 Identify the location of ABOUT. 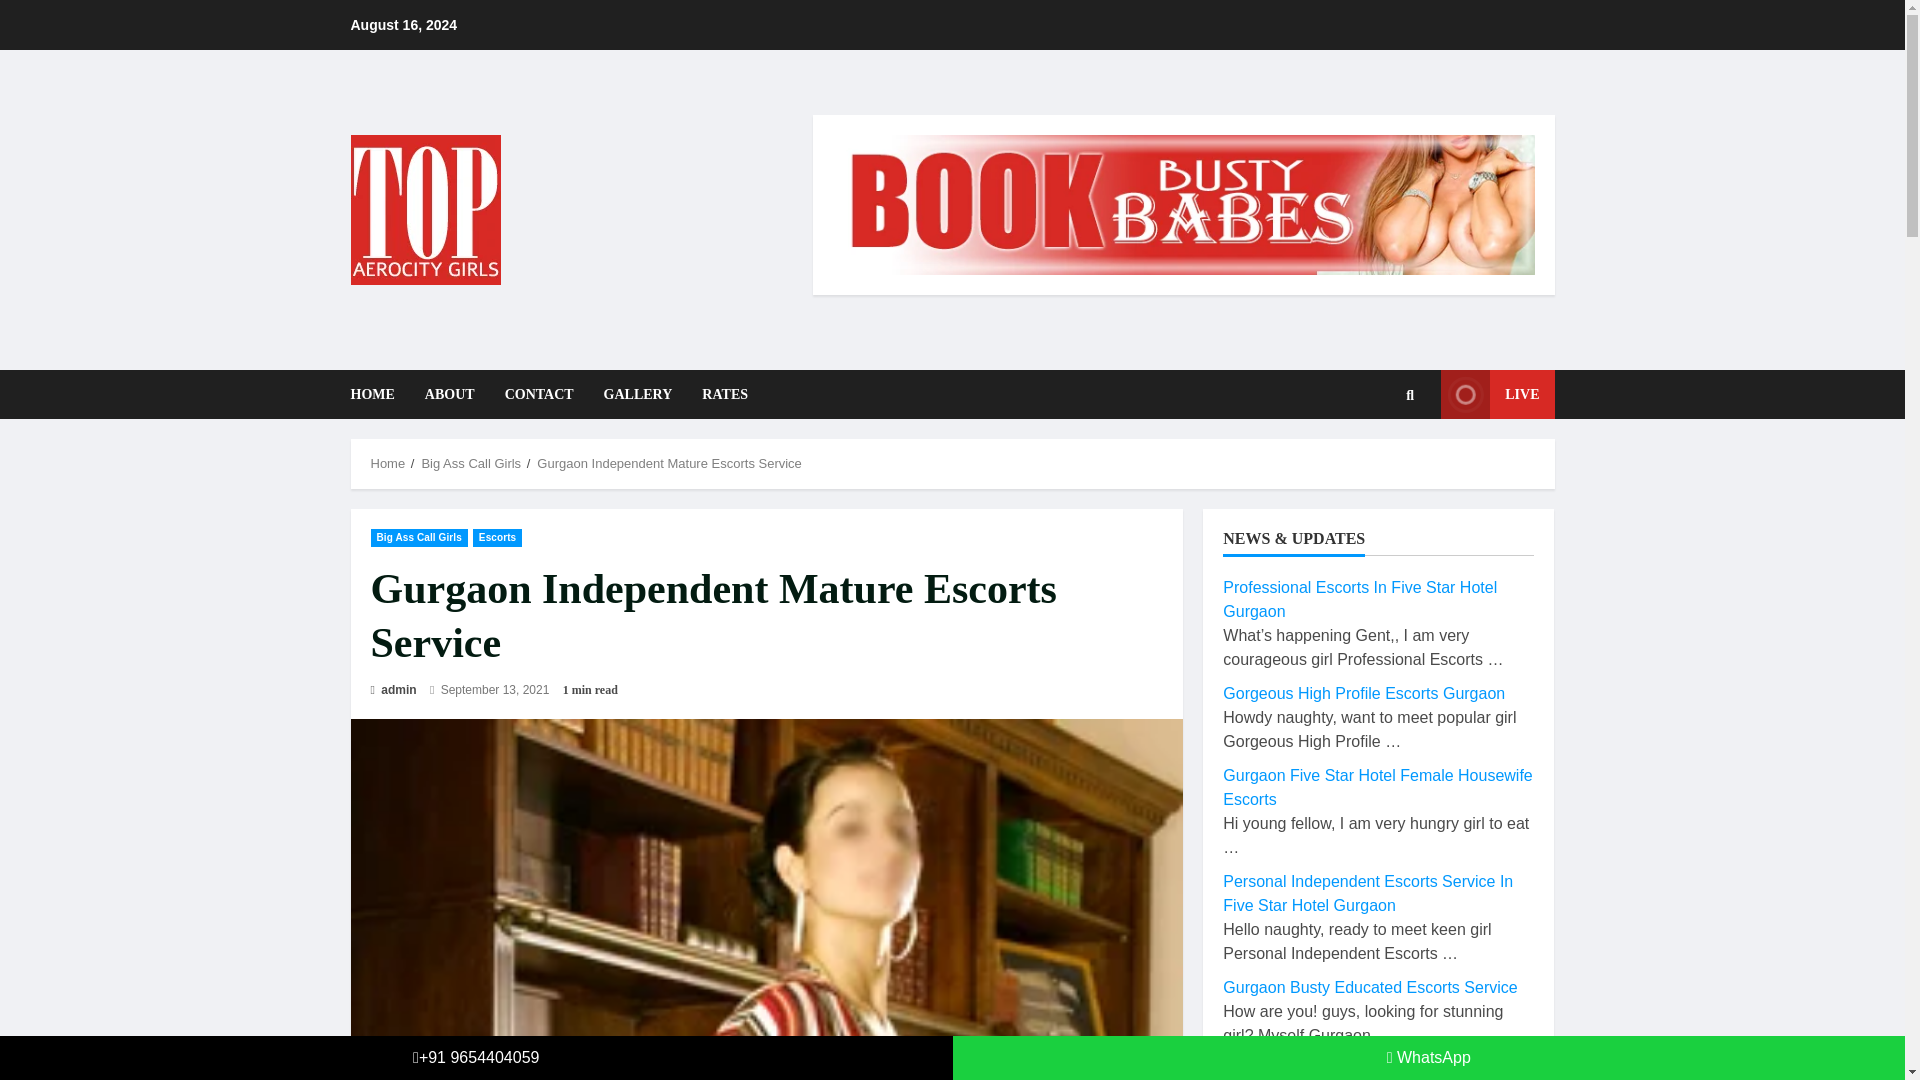
(450, 394).